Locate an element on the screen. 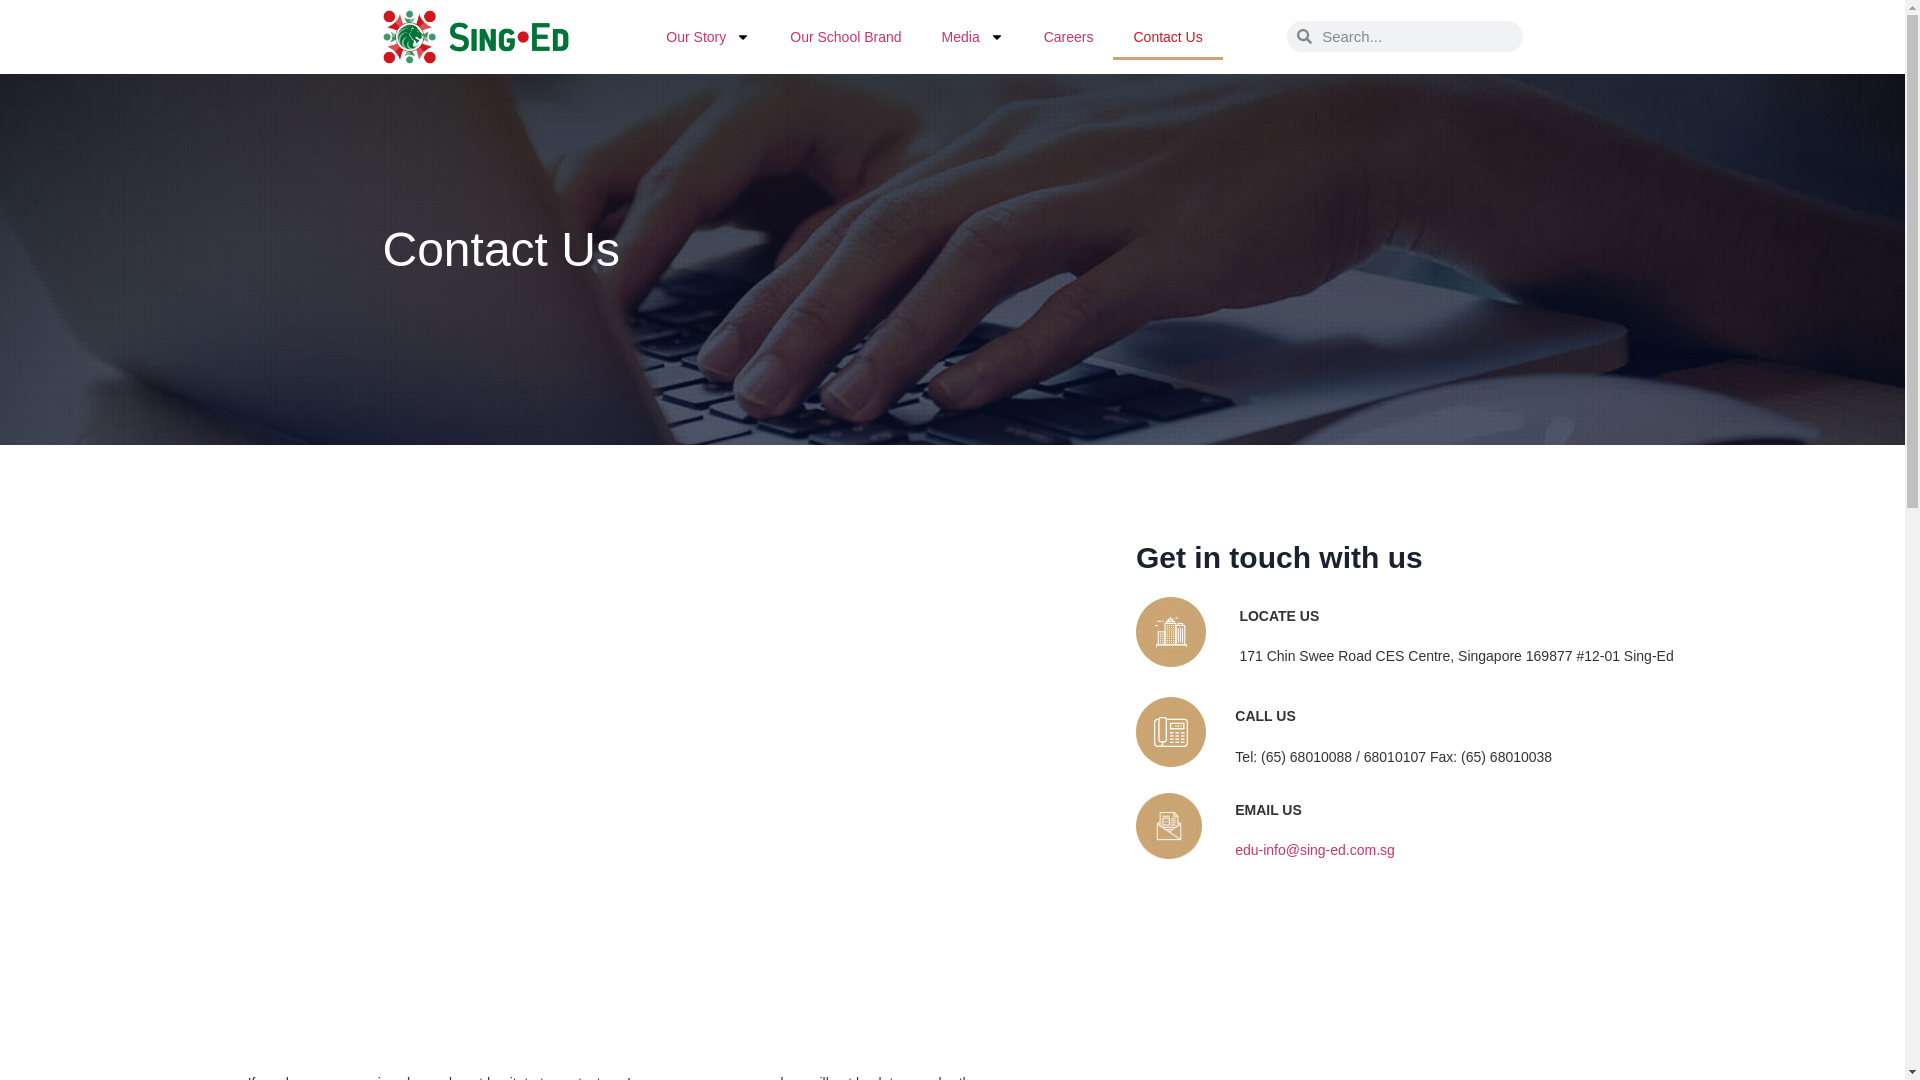 Image resolution: width=1920 pixels, height=1080 pixels. EMAIL US is located at coordinates (1268, 810).